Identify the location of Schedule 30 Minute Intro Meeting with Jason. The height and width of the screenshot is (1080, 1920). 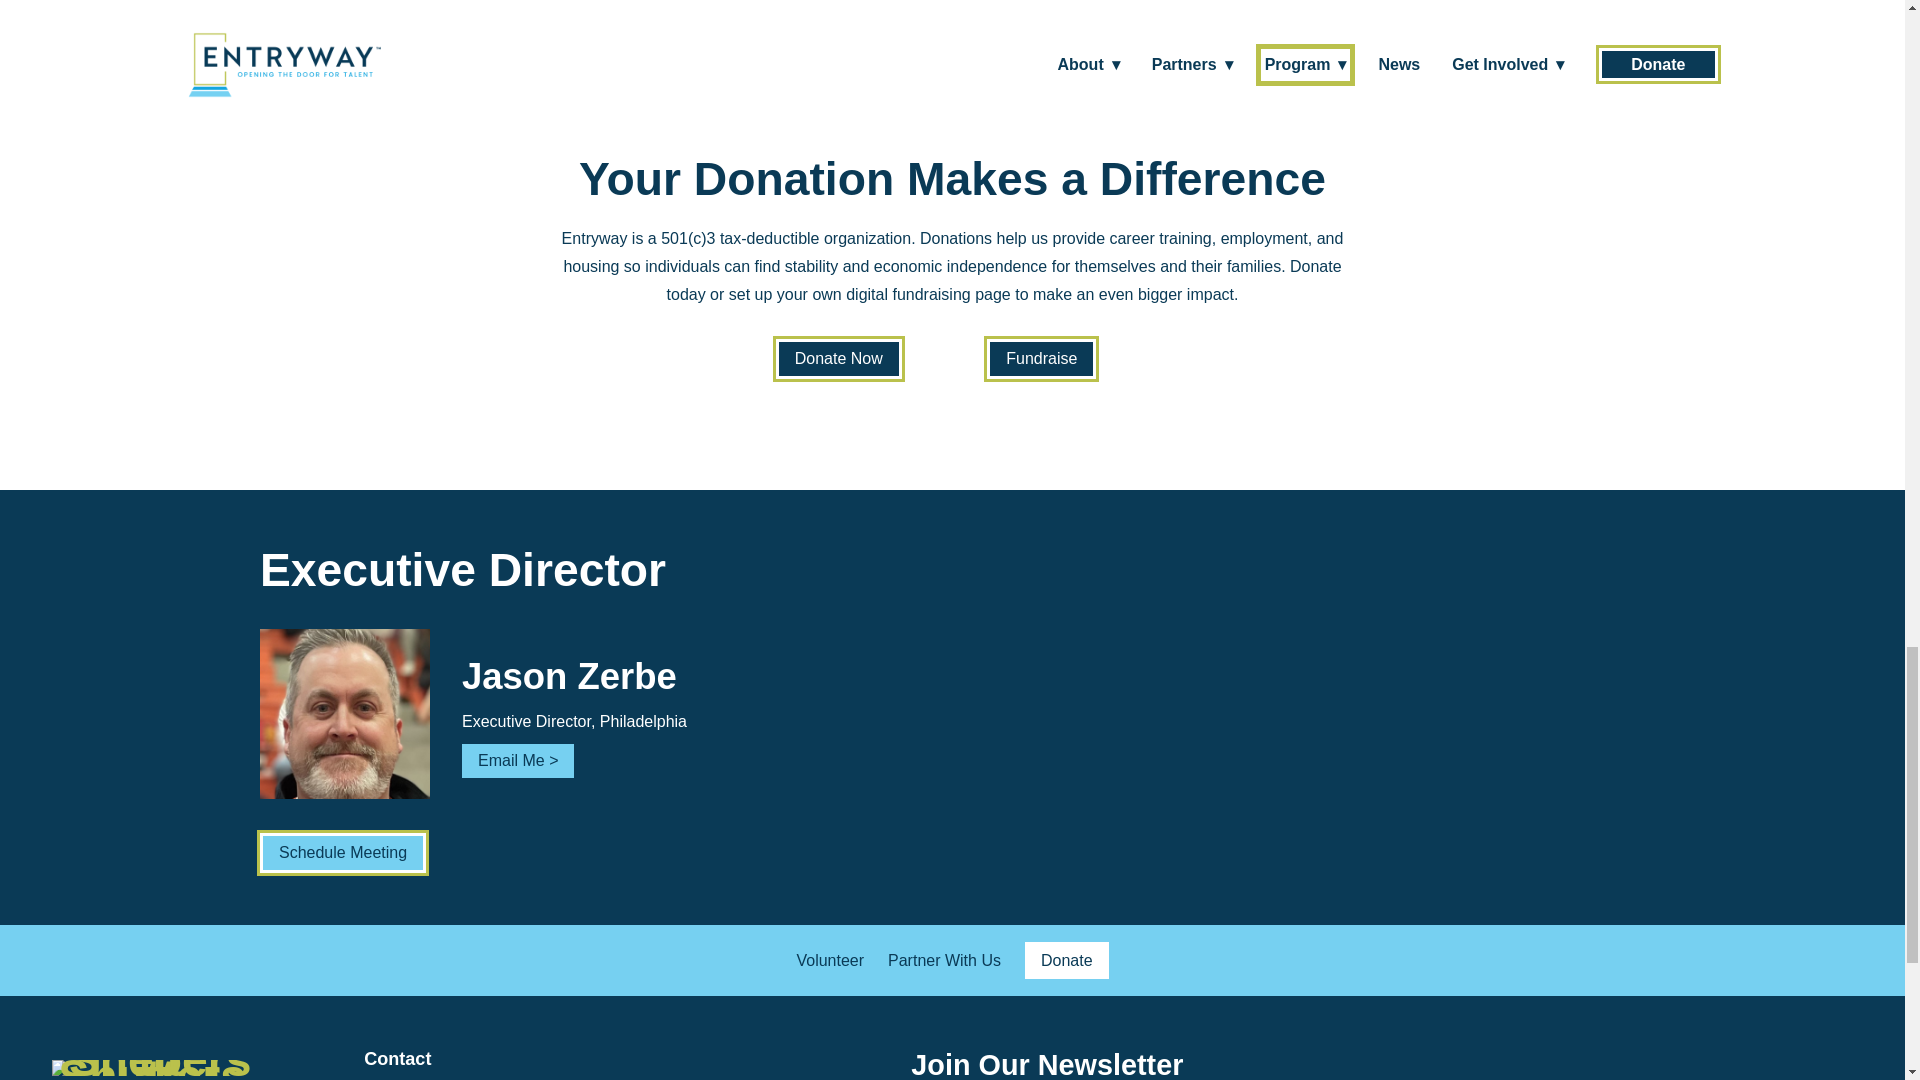
(952, 26).